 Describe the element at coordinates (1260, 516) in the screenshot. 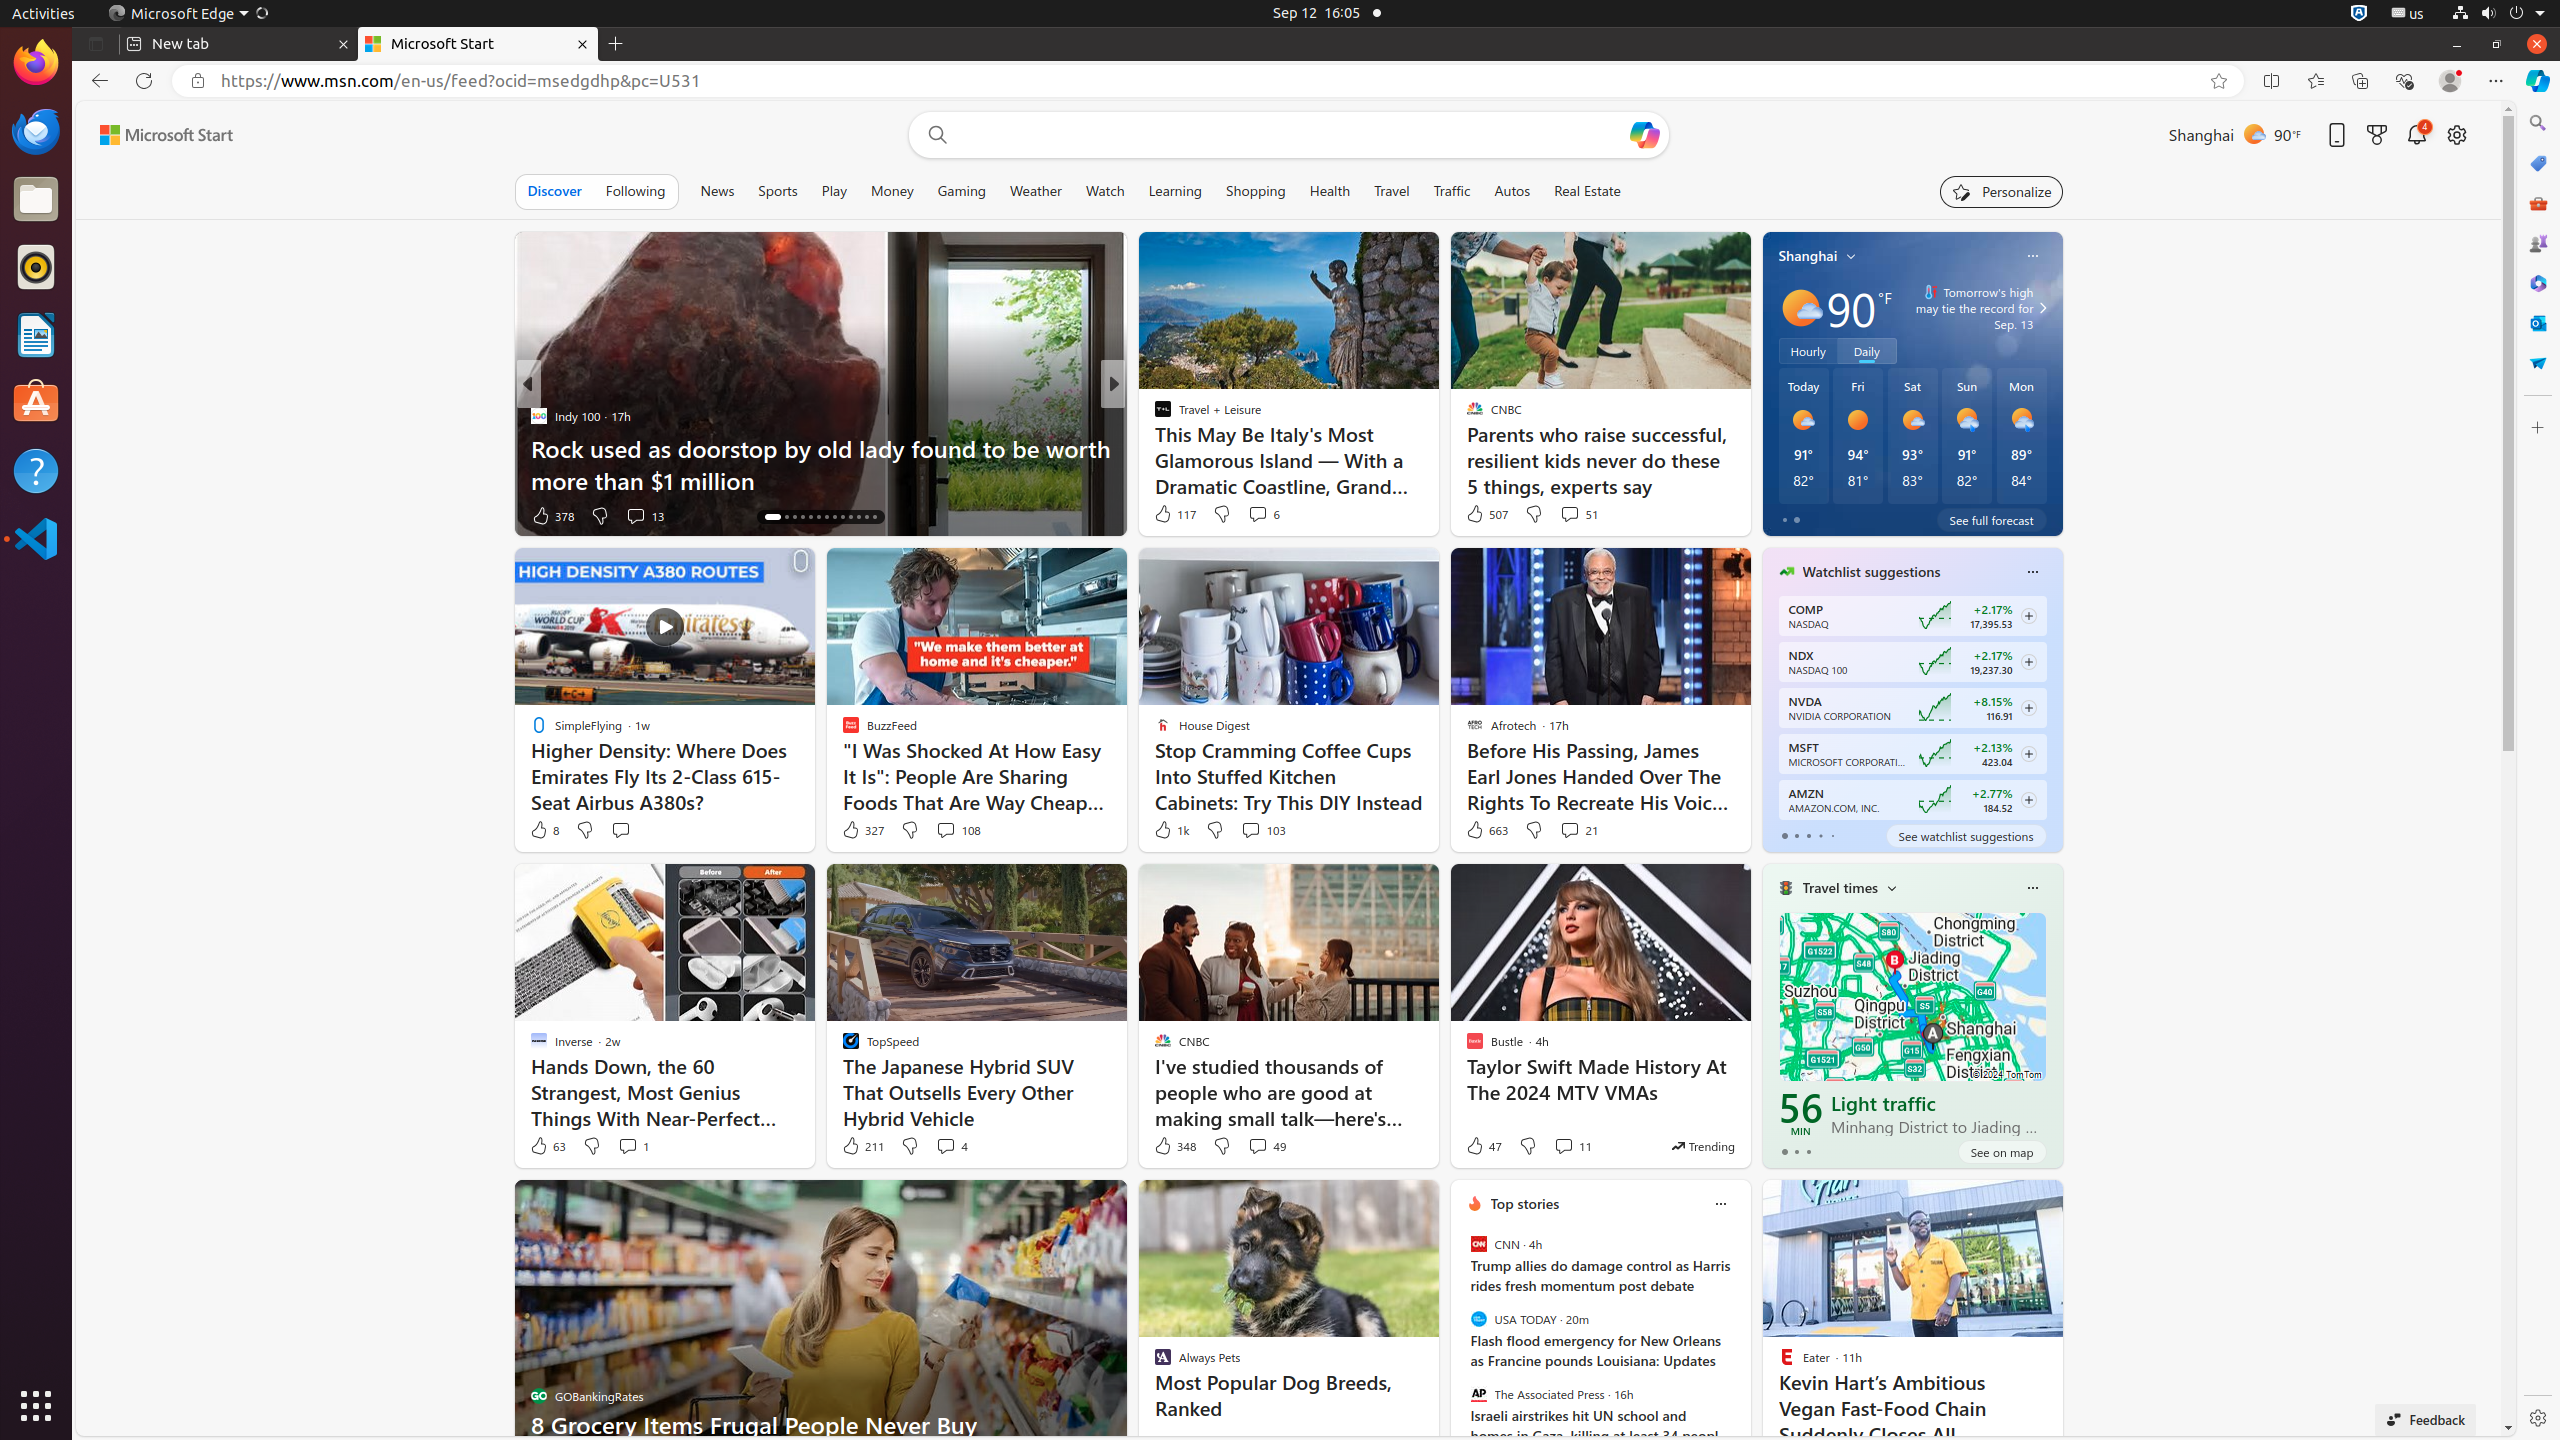

I see `View comments 37 Comment` at that location.